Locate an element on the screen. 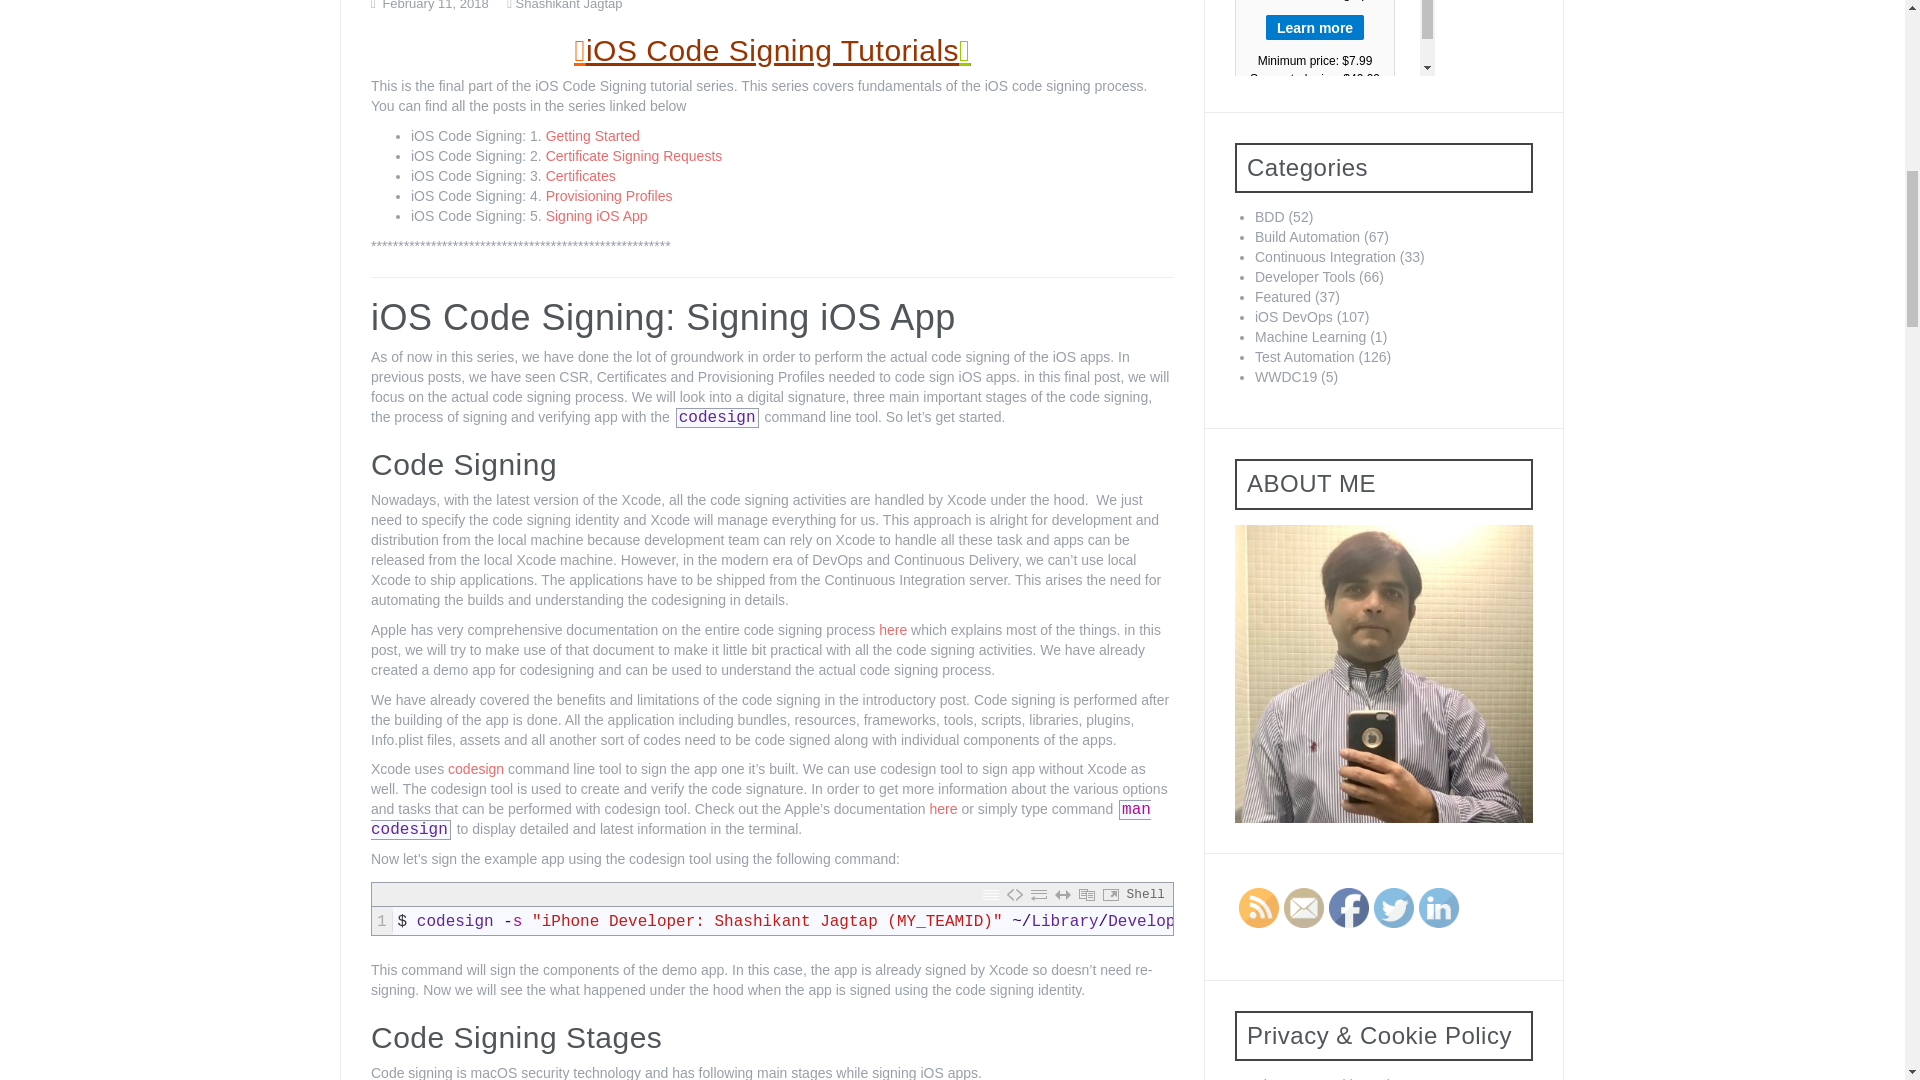 Image resolution: width=1920 pixels, height=1080 pixels. Open Code In New Window is located at coordinates (1110, 895).